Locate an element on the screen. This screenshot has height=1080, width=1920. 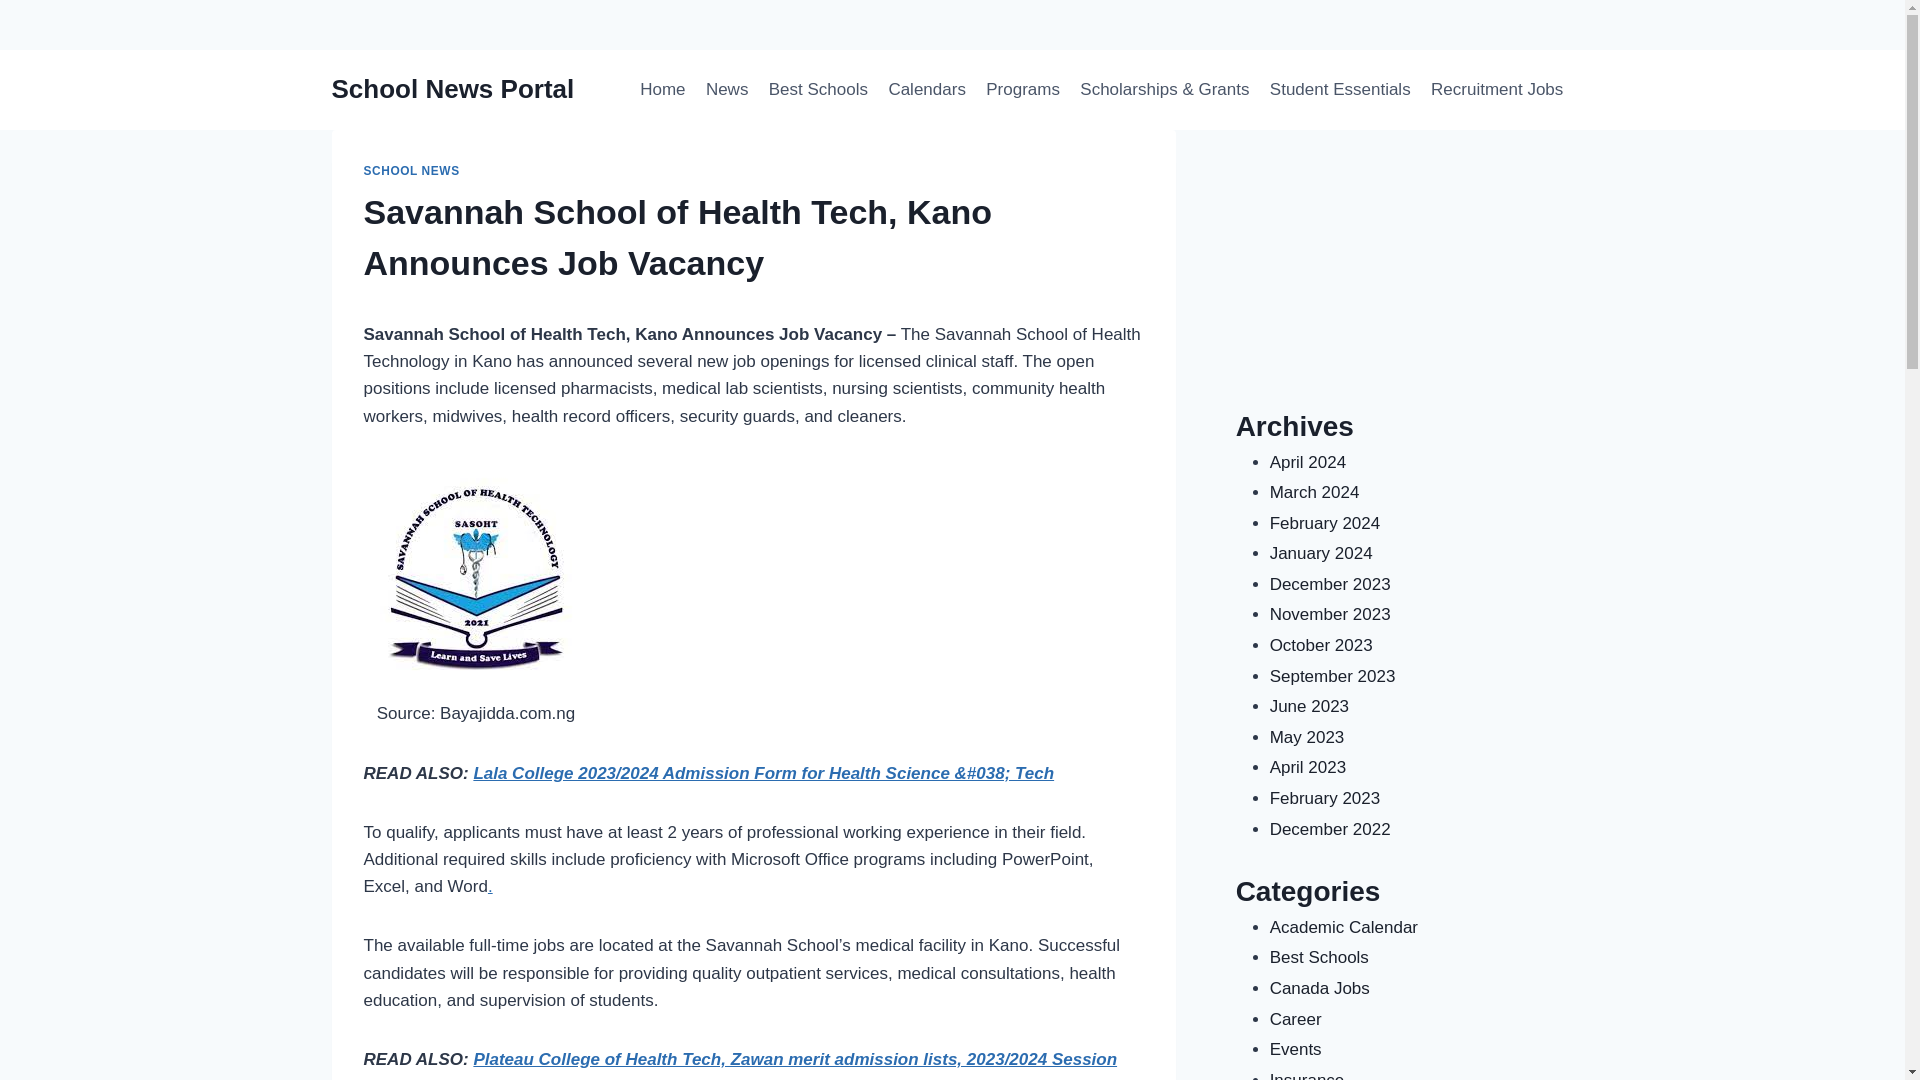
Student Essentials is located at coordinates (1340, 90).